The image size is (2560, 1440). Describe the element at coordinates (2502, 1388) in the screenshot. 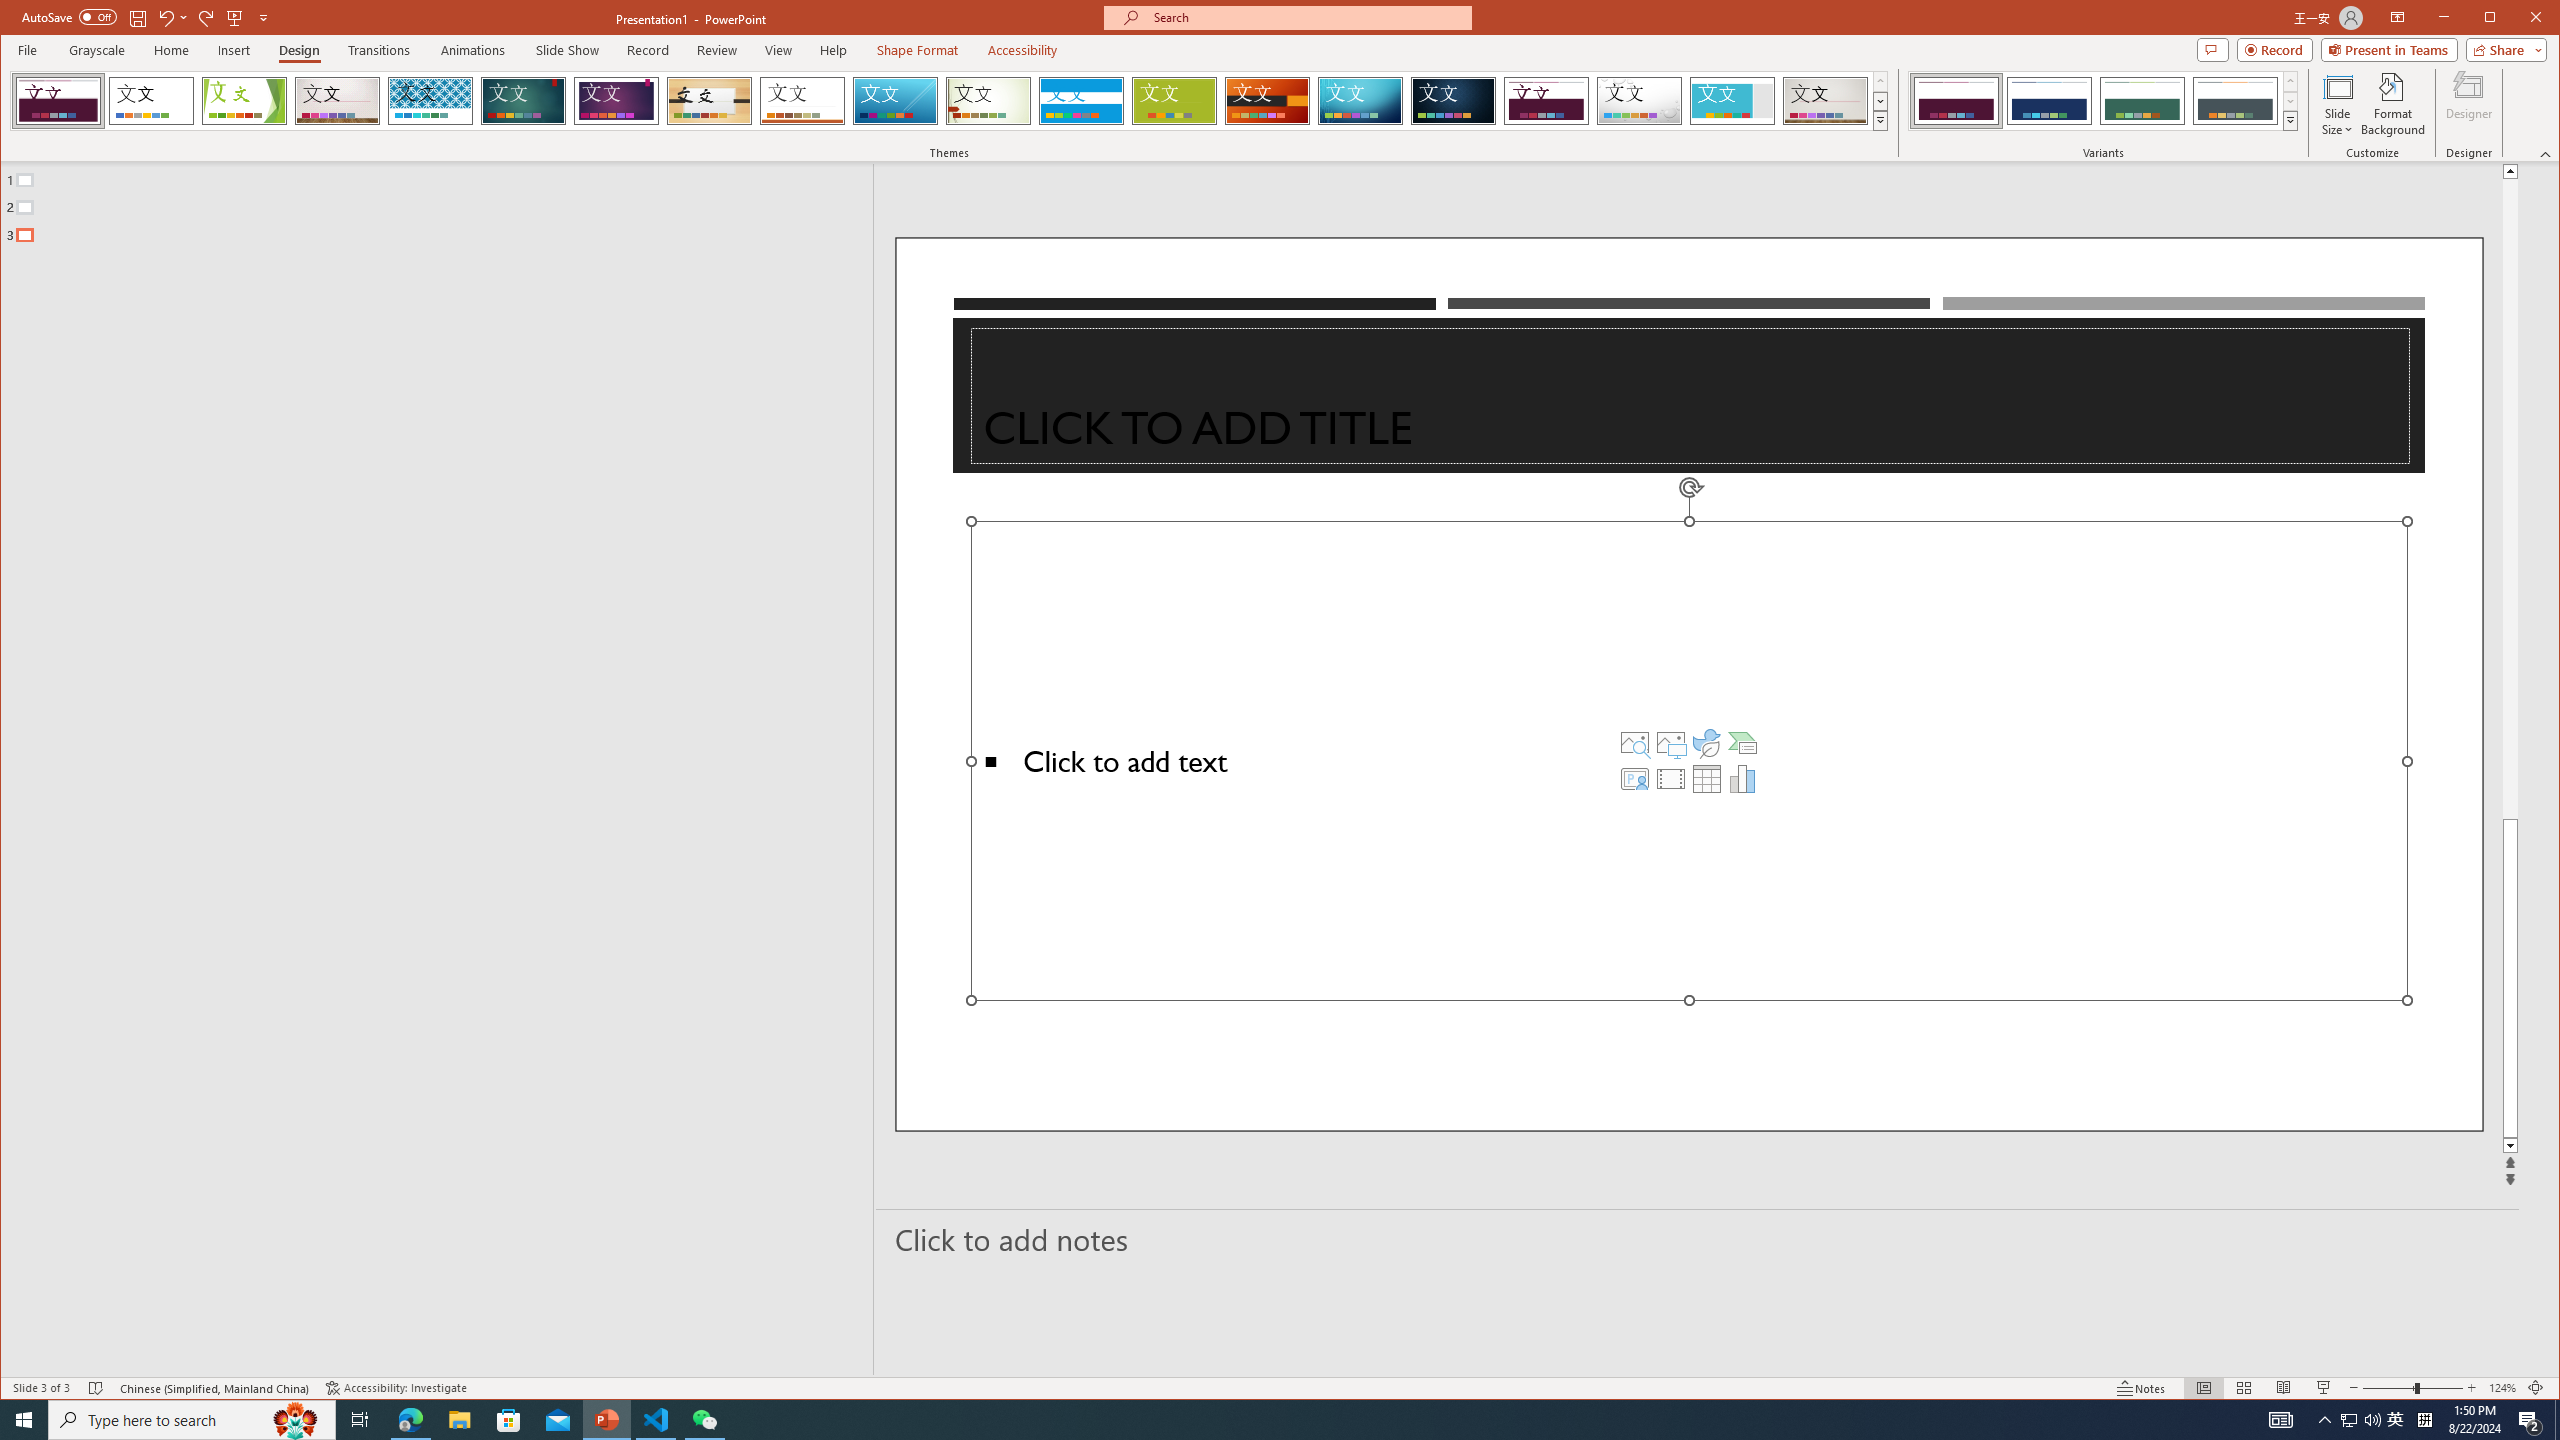

I see `Zoom 124%` at that location.